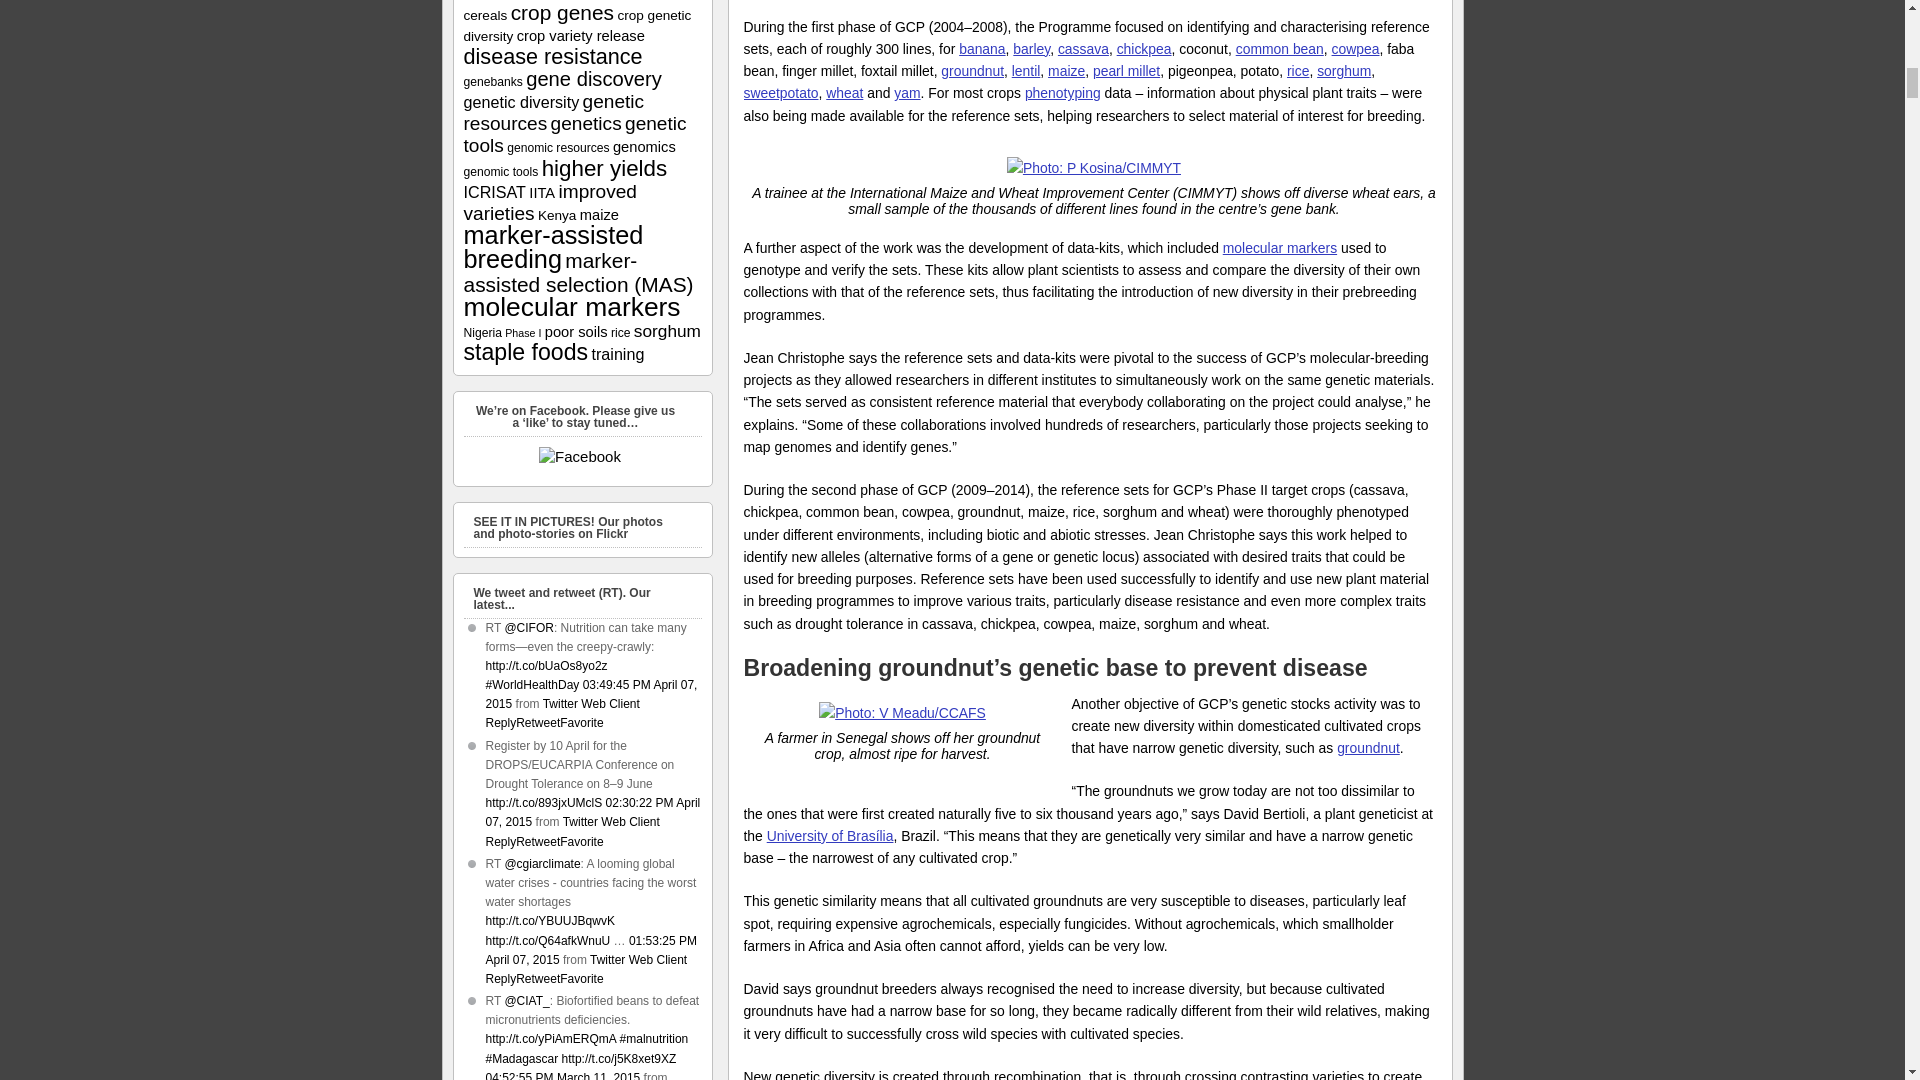 This screenshot has width=1920, height=1080. What do you see at coordinates (1280, 49) in the screenshot?
I see `common bean` at bounding box center [1280, 49].